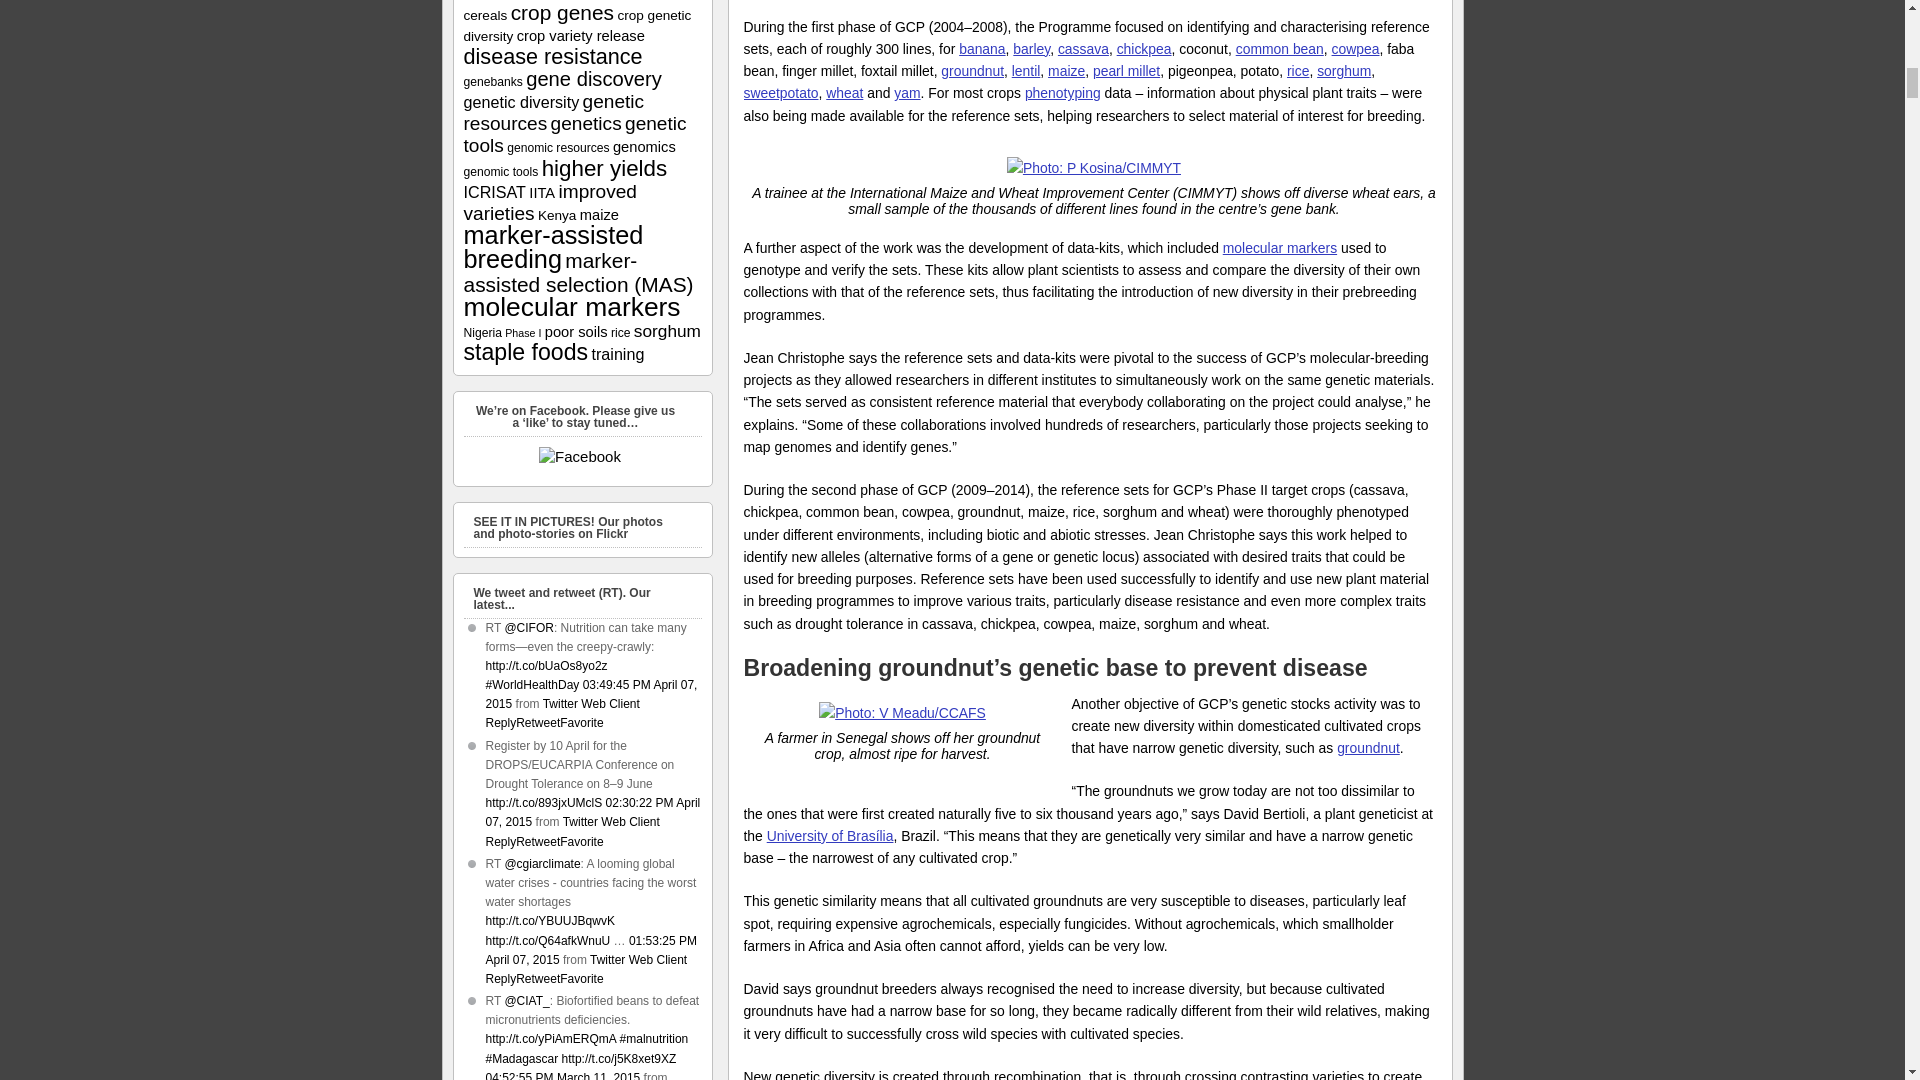 This screenshot has width=1920, height=1080. What do you see at coordinates (1280, 49) in the screenshot?
I see `common bean` at bounding box center [1280, 49].